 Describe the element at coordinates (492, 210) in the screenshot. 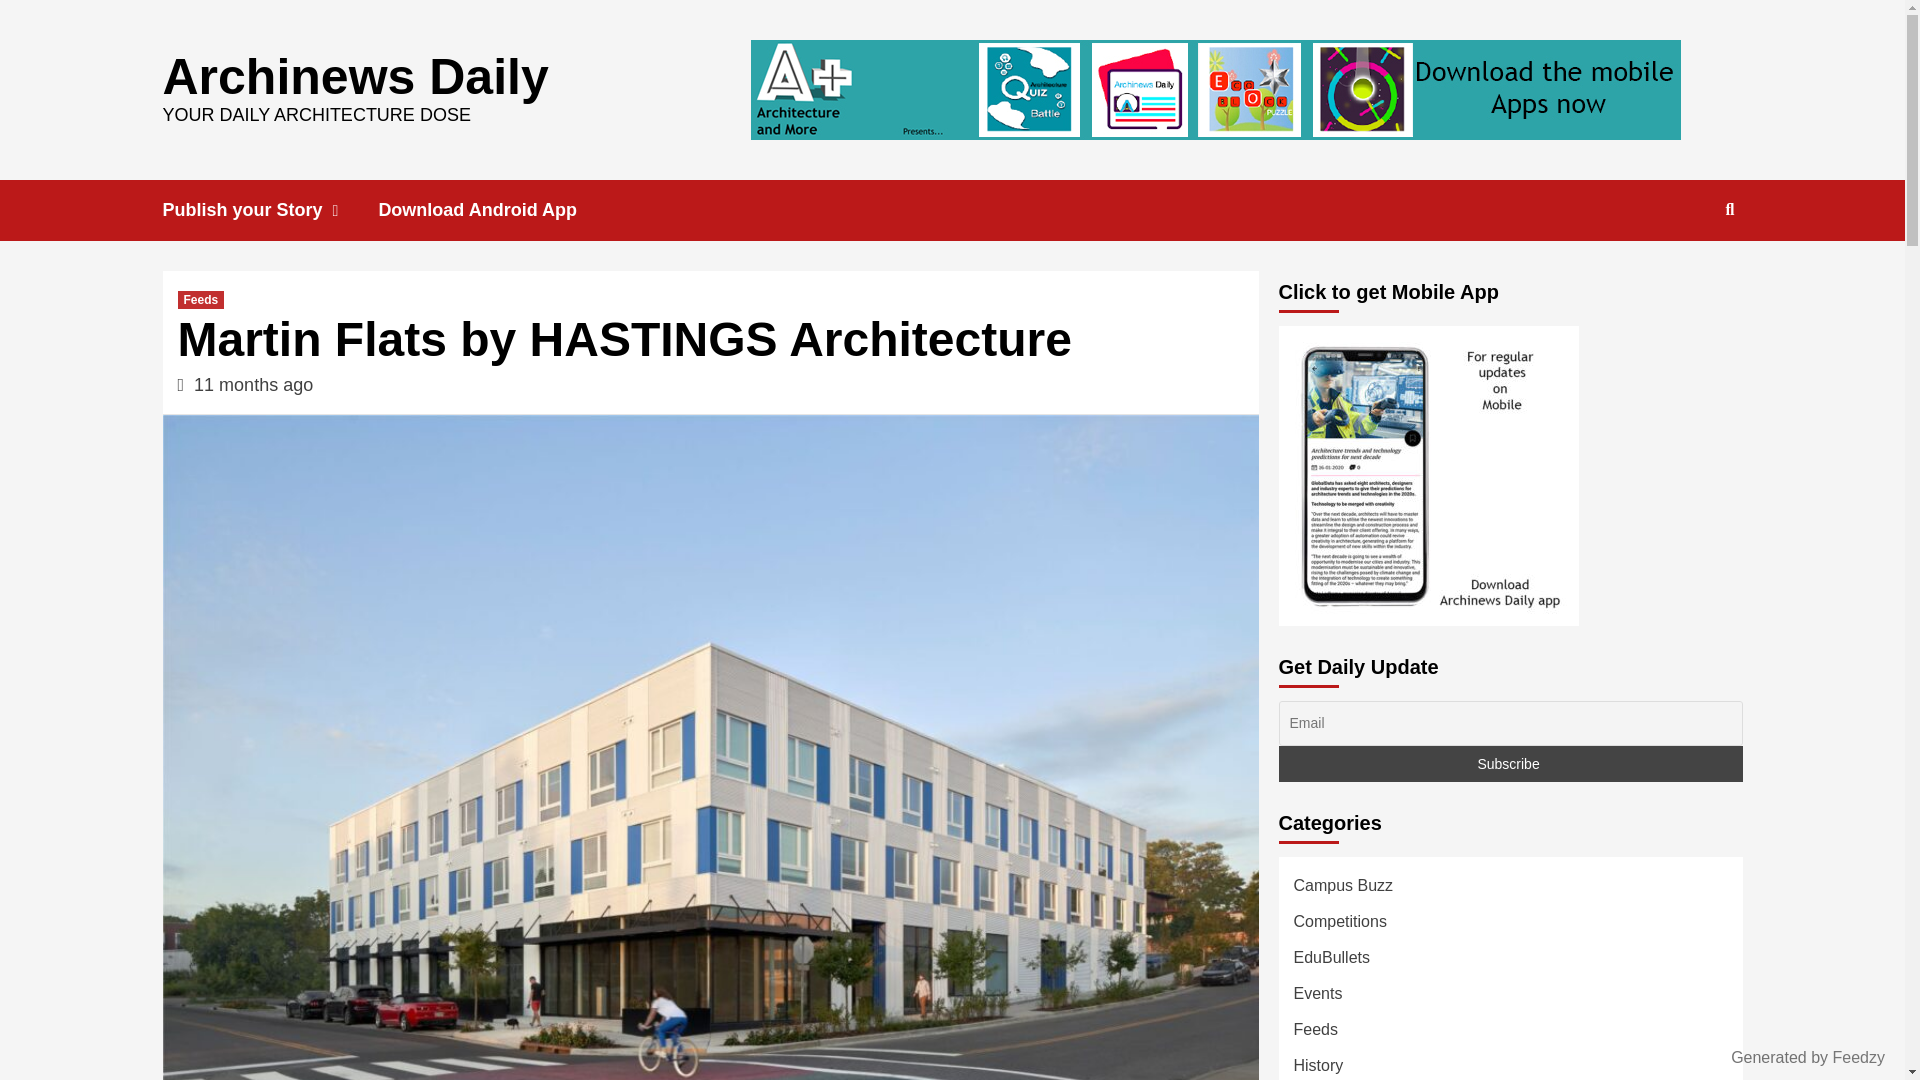

I see `Download Android App` at that location.